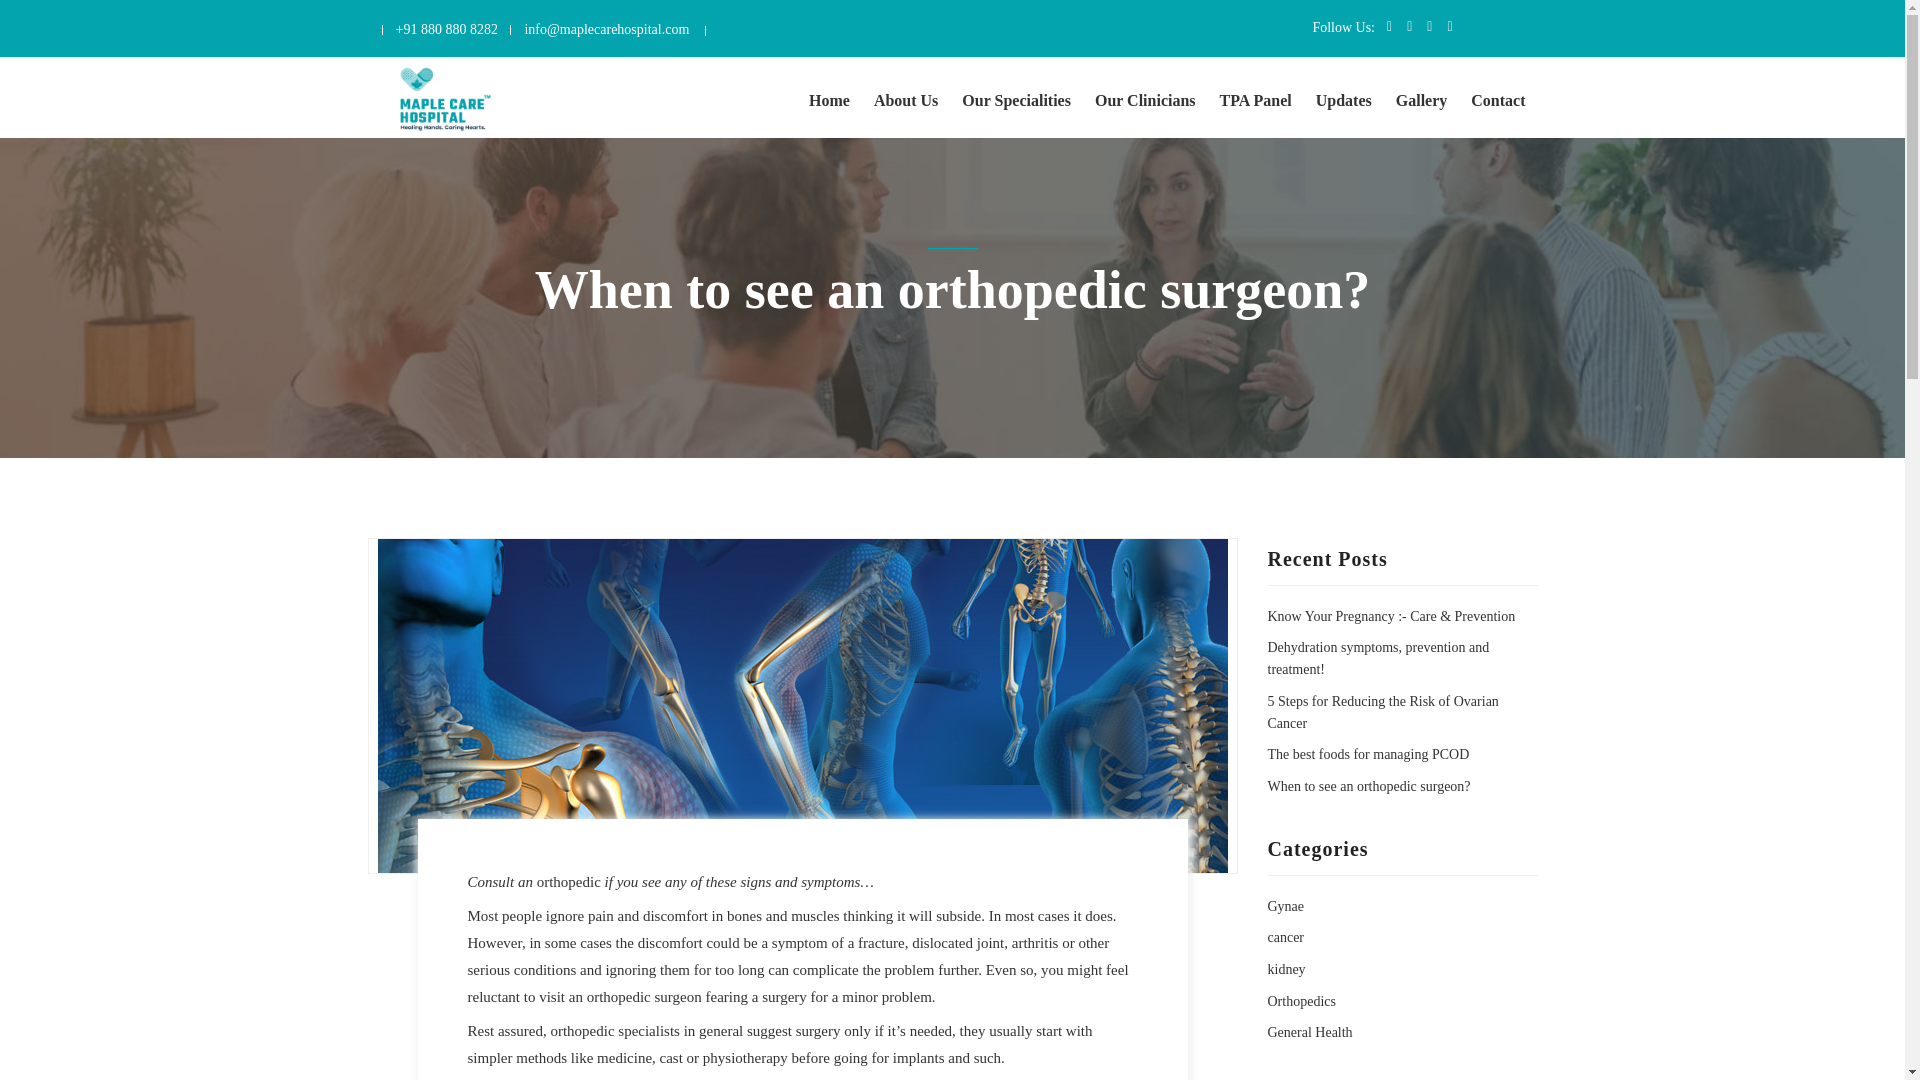 The width and height of the screenshot is (1920, 1080). What do you see at coordinates (906, 88) in the screenshot?
I see `About Us` at bounding box center [906, 88].